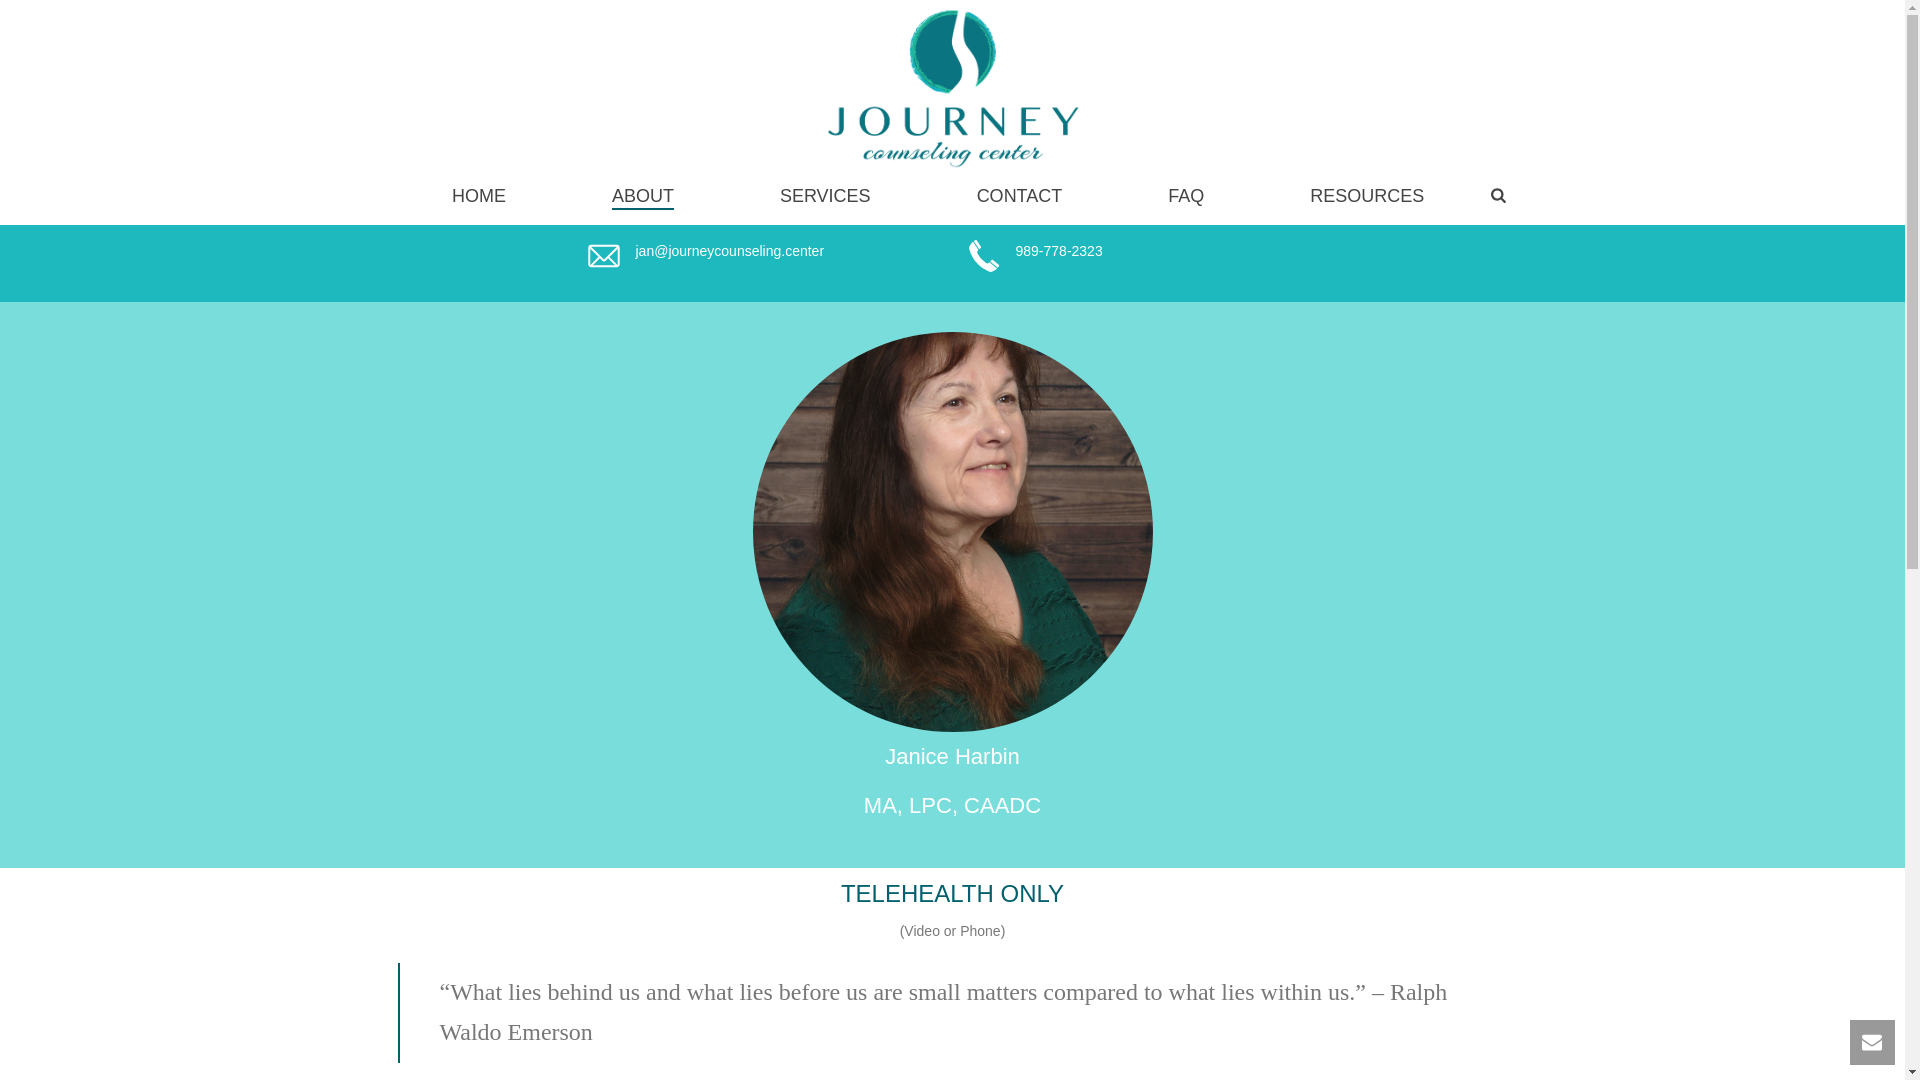 The image size is (1920, 1080). What do you see at coordinates (826, 198) in the screenshot?
I see `SERVICES` at bounding box center [826, 198].